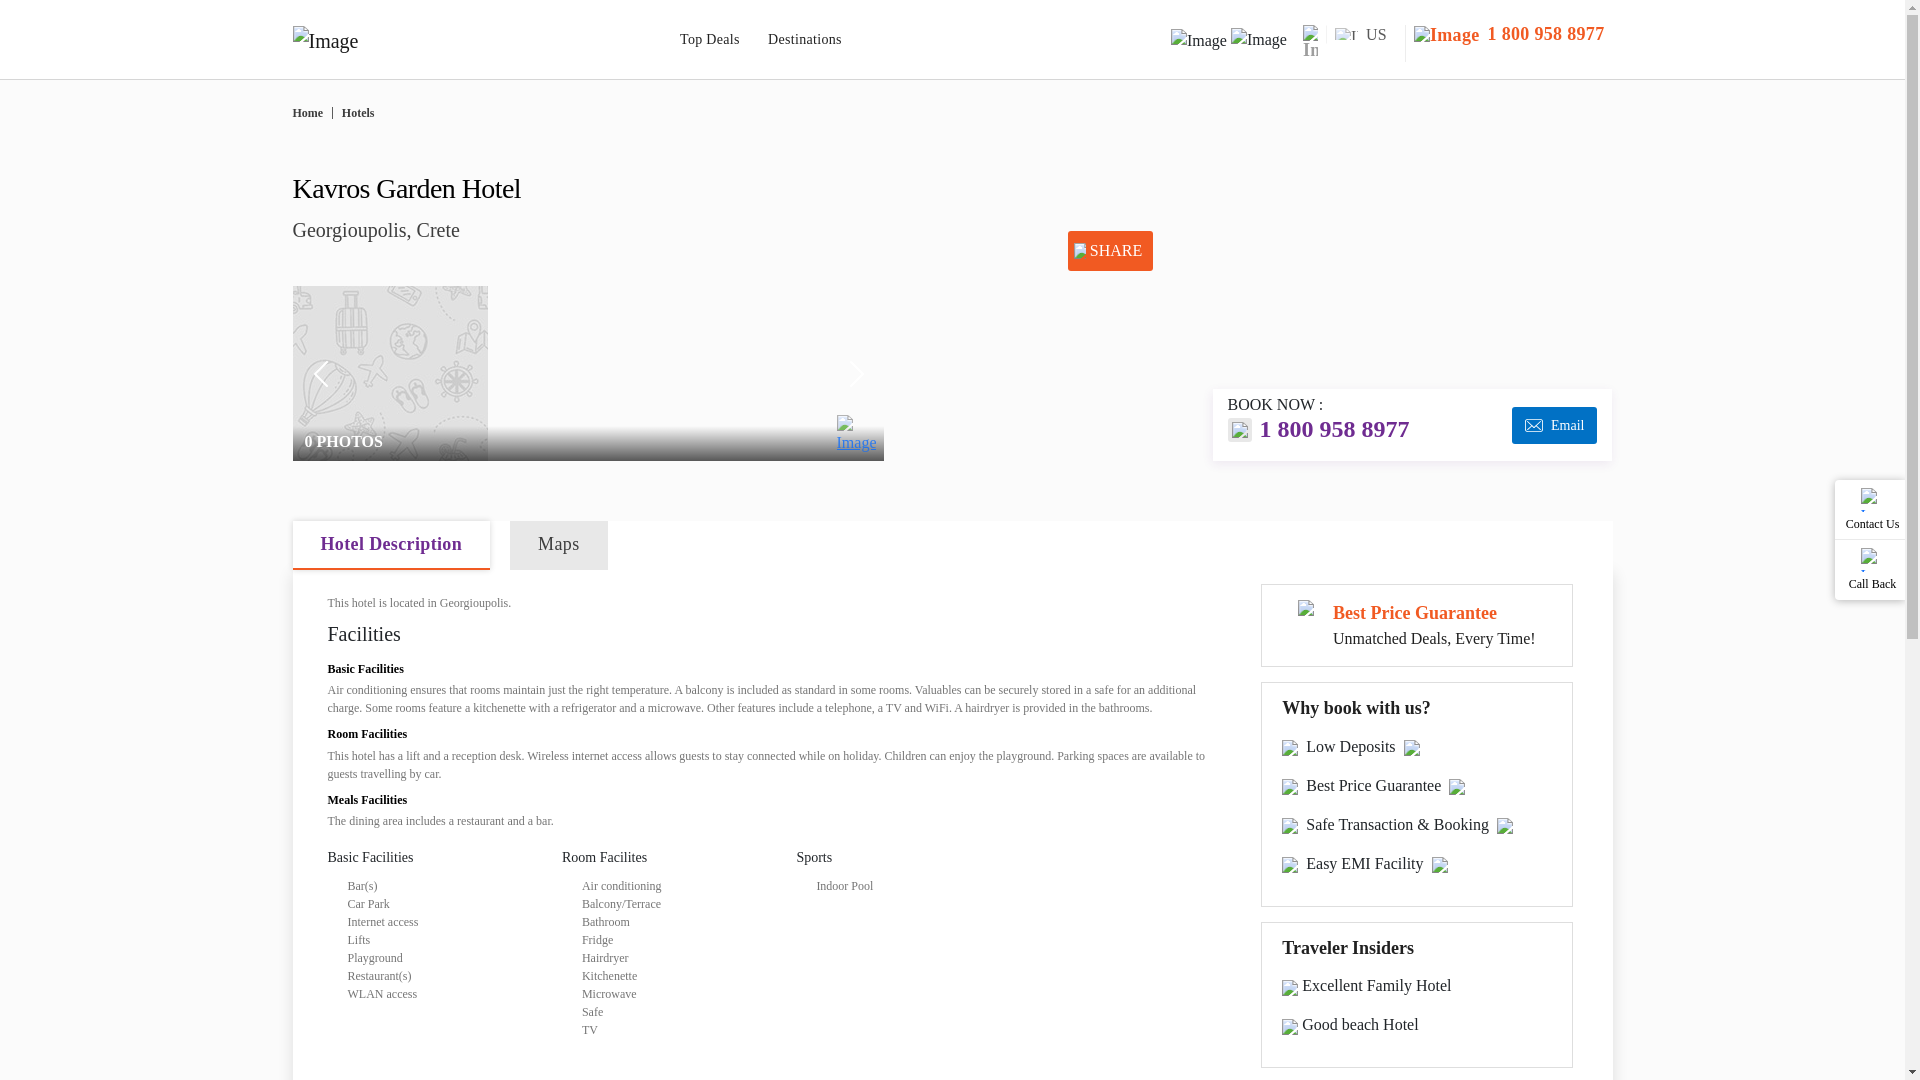 This screenshot has width=1920, height=1080. I want to click on GET A CALL BACK, so click(1548, 32).